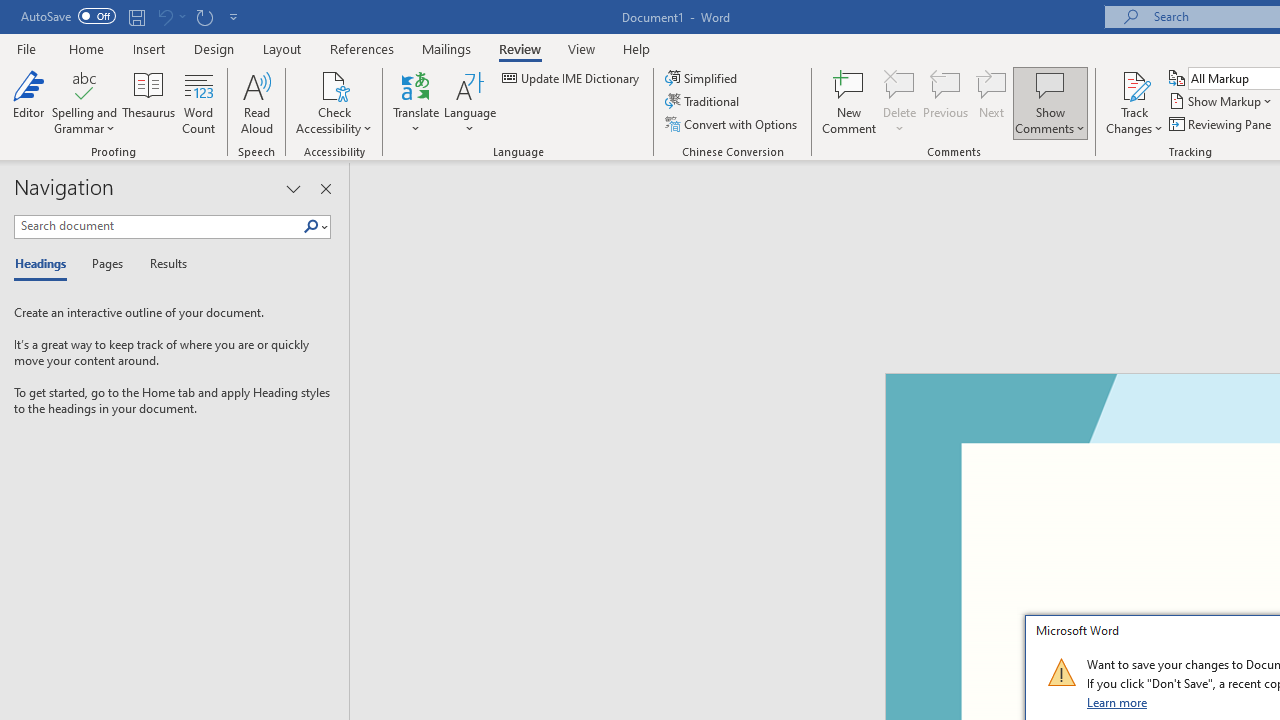 The width and height of the screenshot is (1280, 720). Describe the element at coordinates (334, 102) in the screenshot. I see `Check Accessibility` at that location.